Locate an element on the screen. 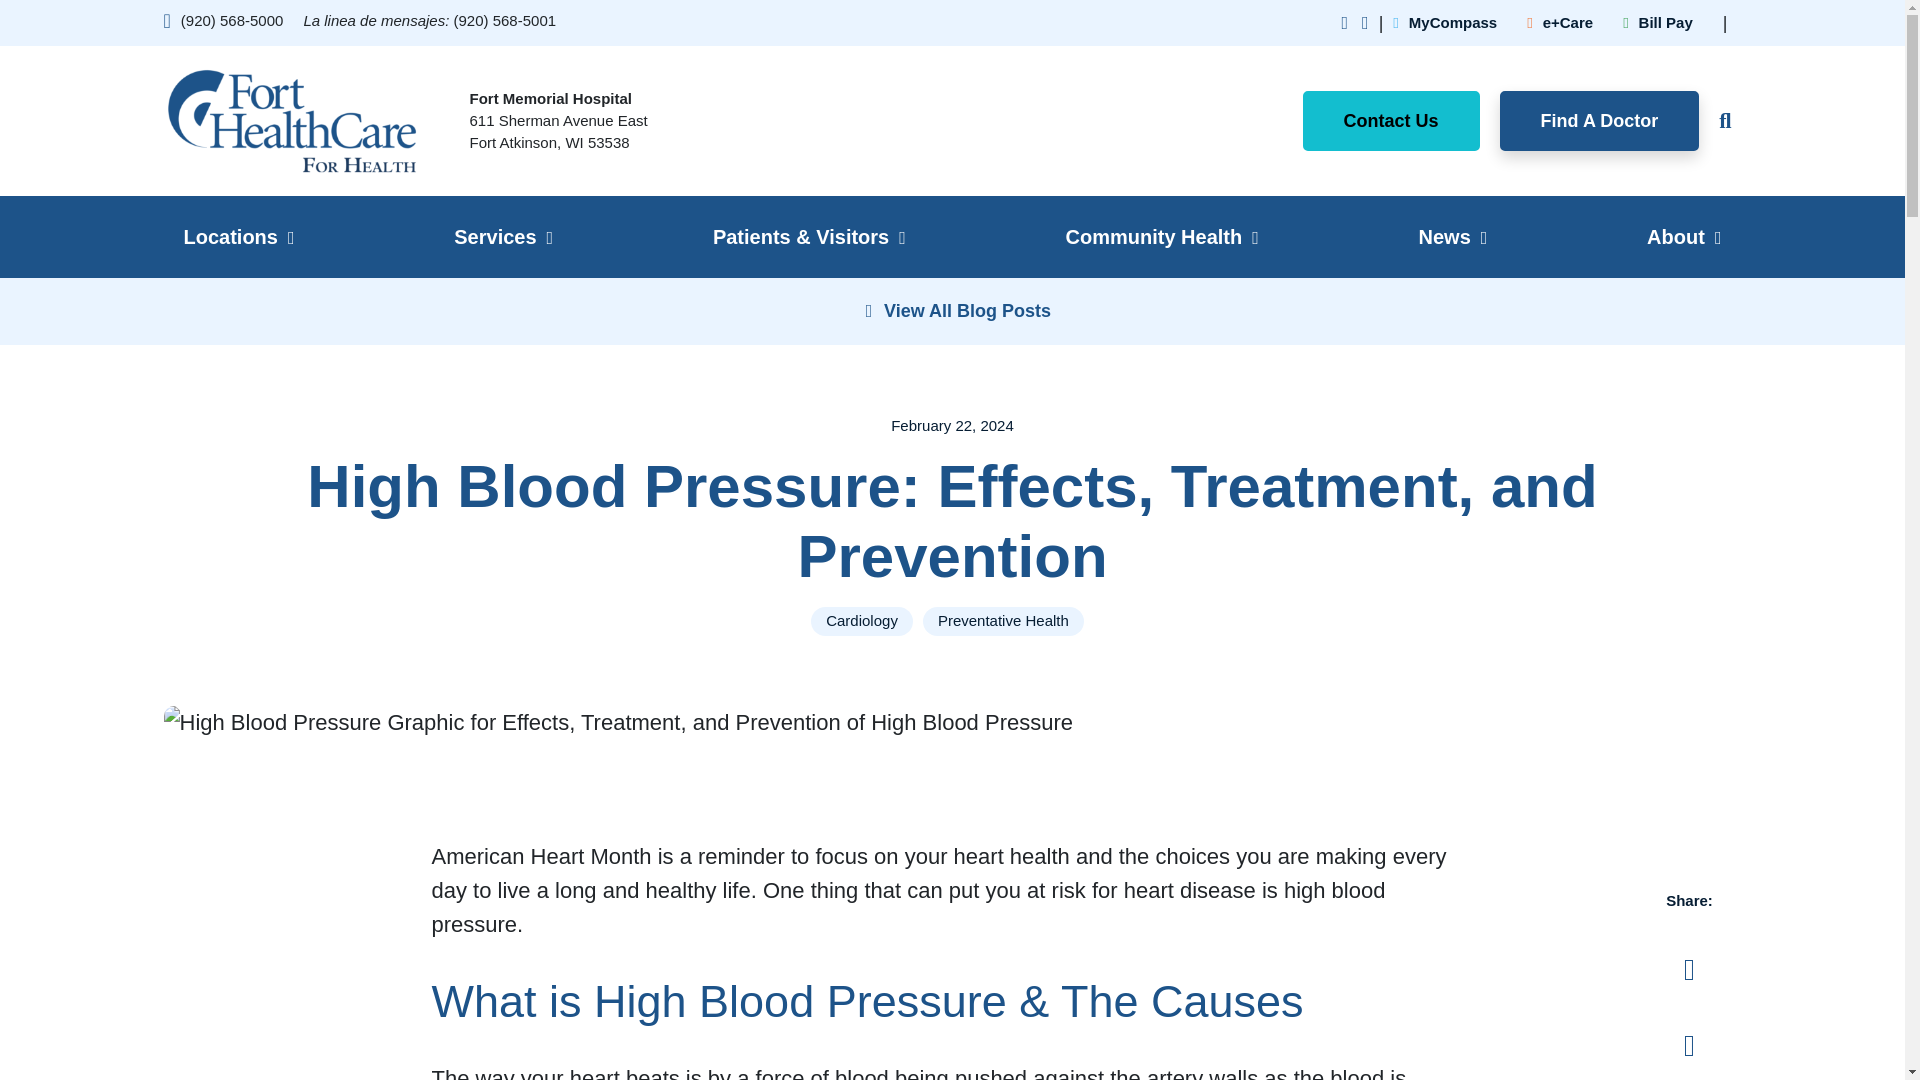  Contact Us is located at coordinates (1392, 120).